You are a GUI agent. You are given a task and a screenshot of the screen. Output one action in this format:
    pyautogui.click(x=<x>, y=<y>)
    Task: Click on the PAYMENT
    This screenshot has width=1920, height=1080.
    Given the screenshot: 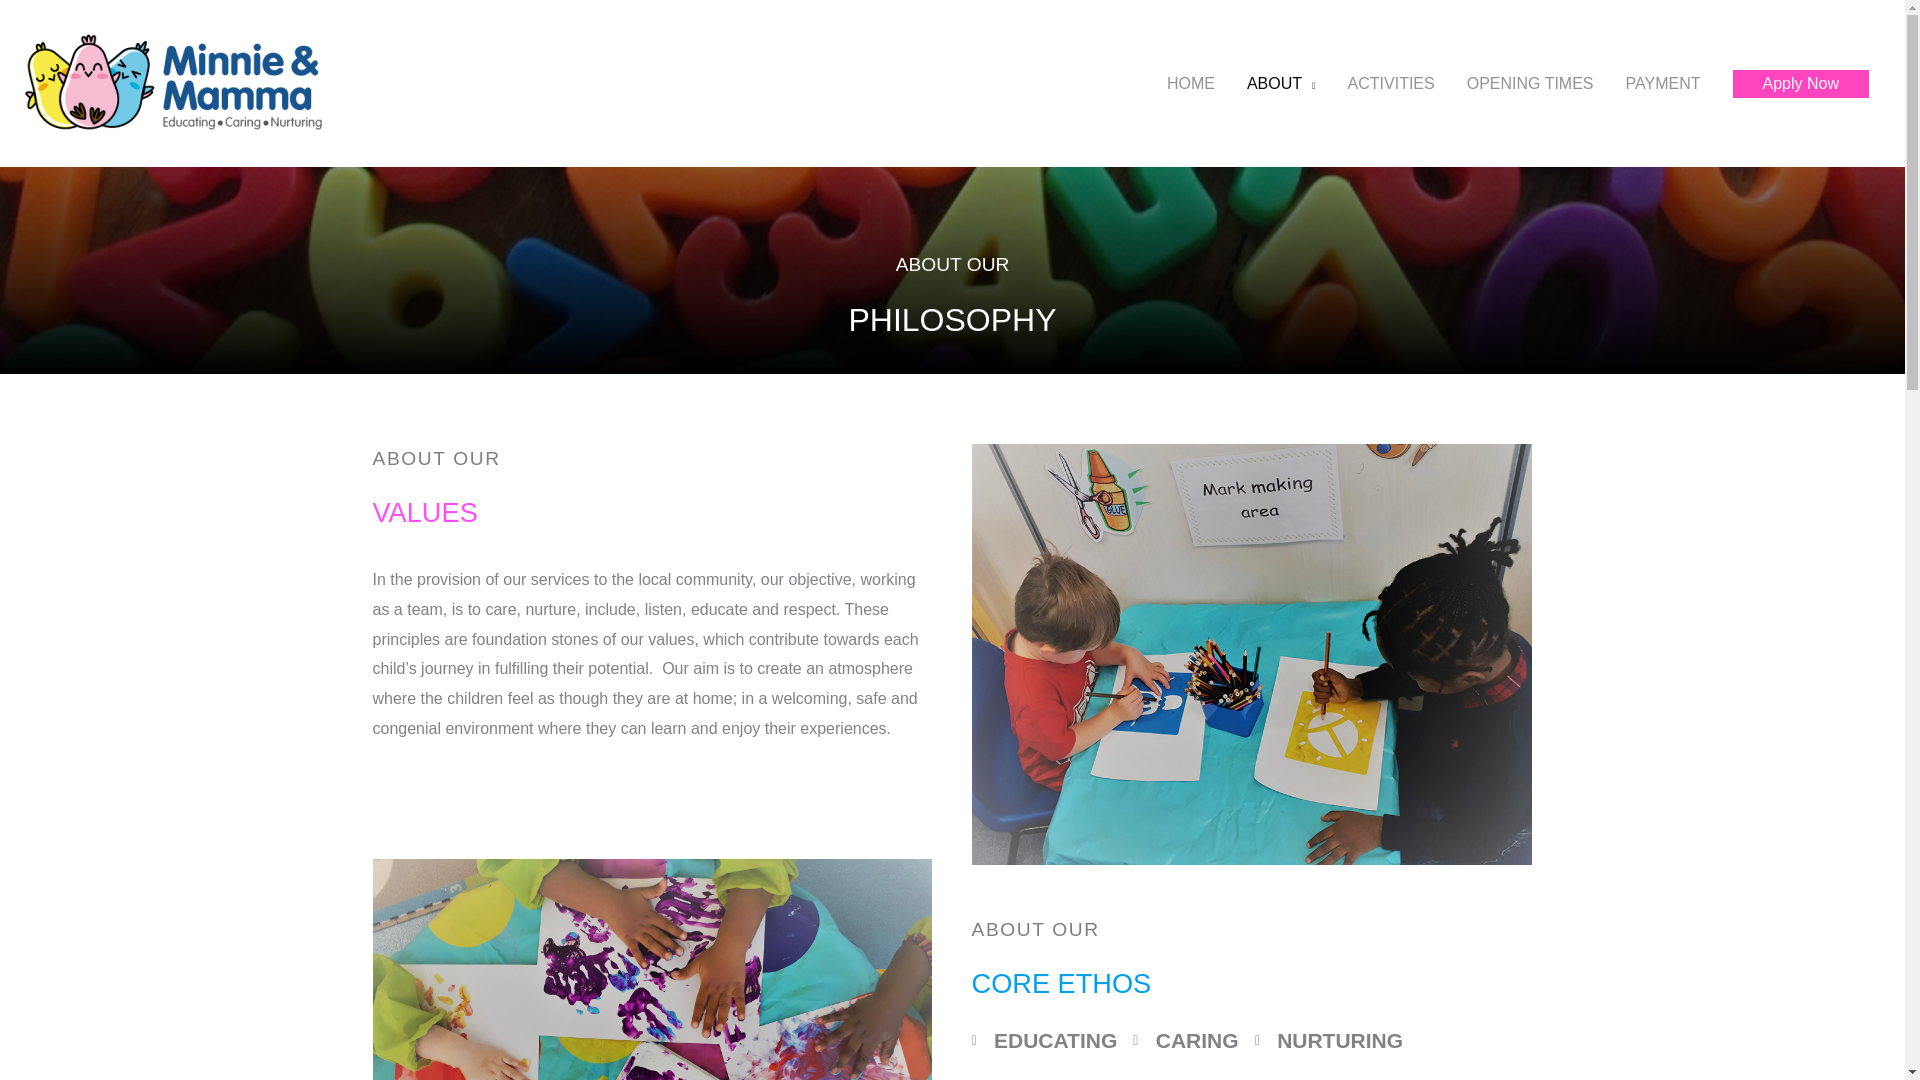 What is the action you would take?
    pyautogui.click(x=1663, y=83)
    